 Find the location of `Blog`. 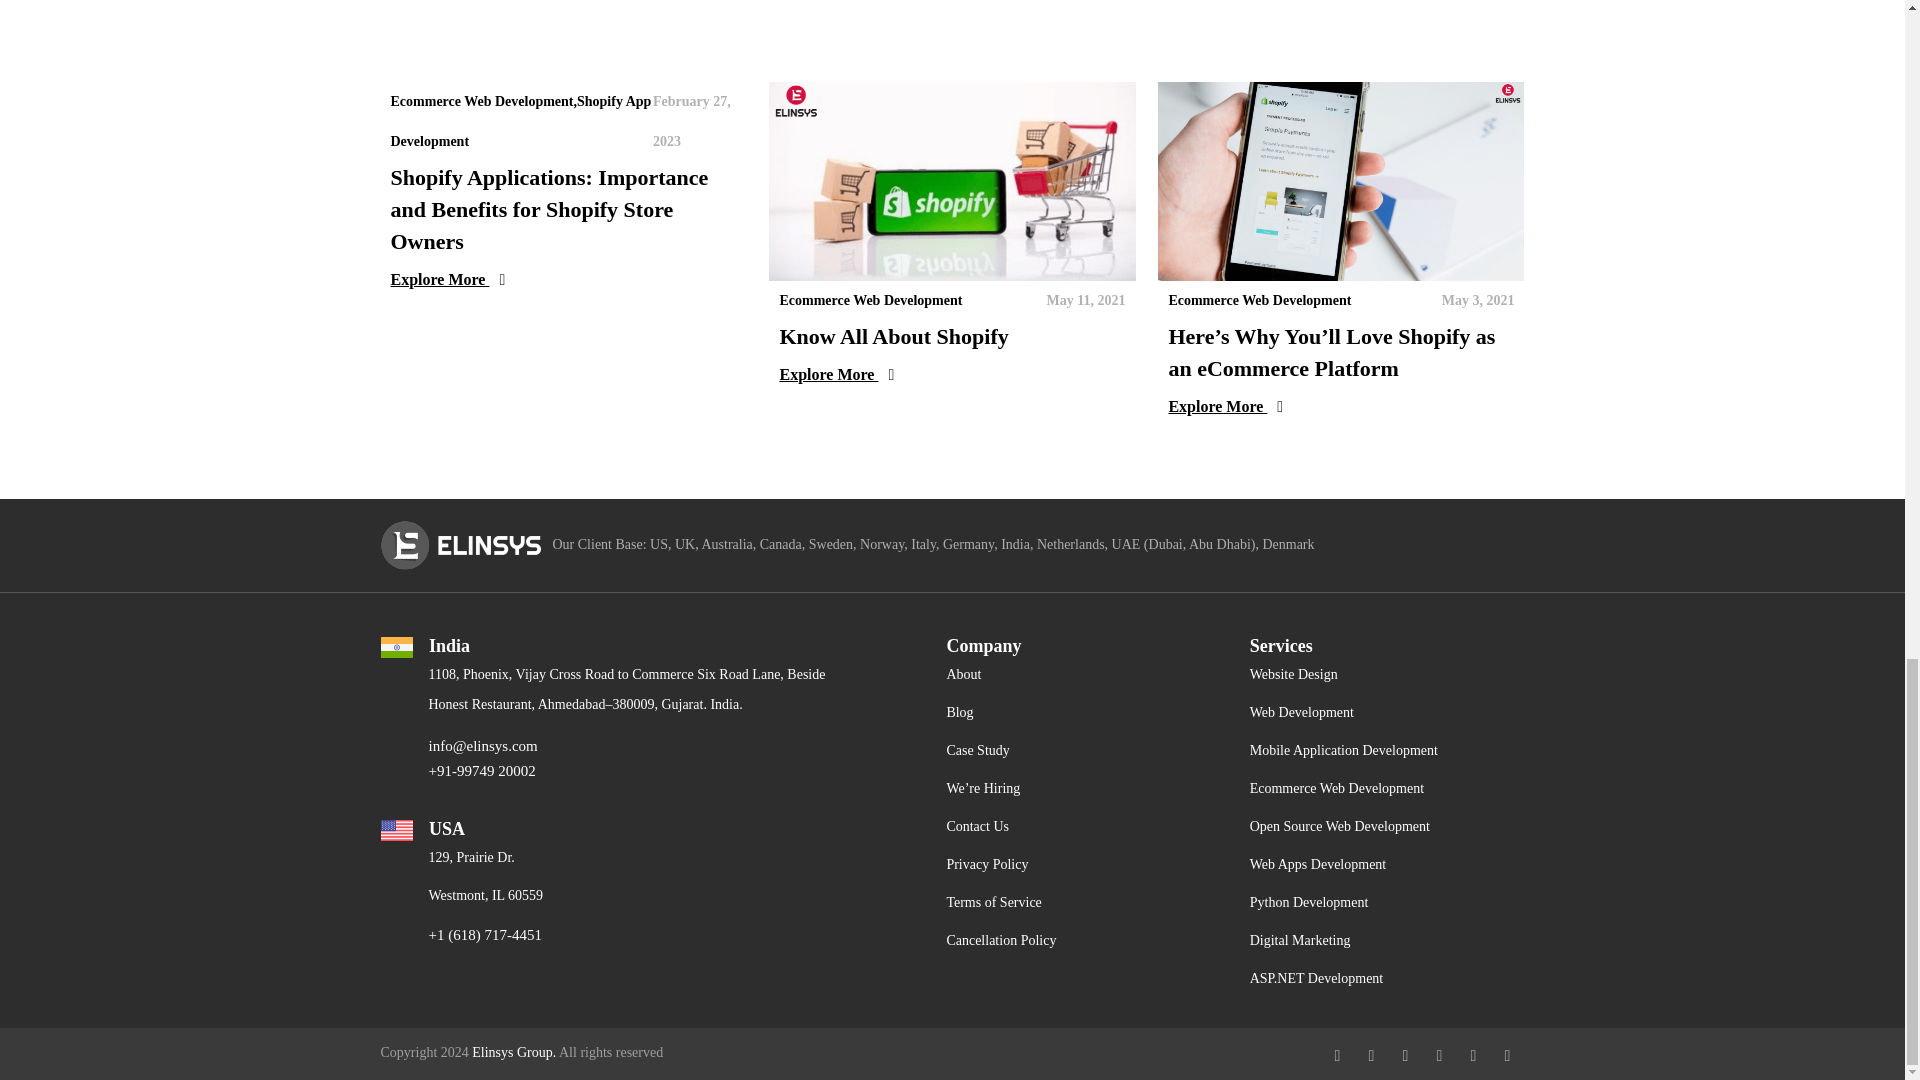

Blog is located at coordinates (960, 712).